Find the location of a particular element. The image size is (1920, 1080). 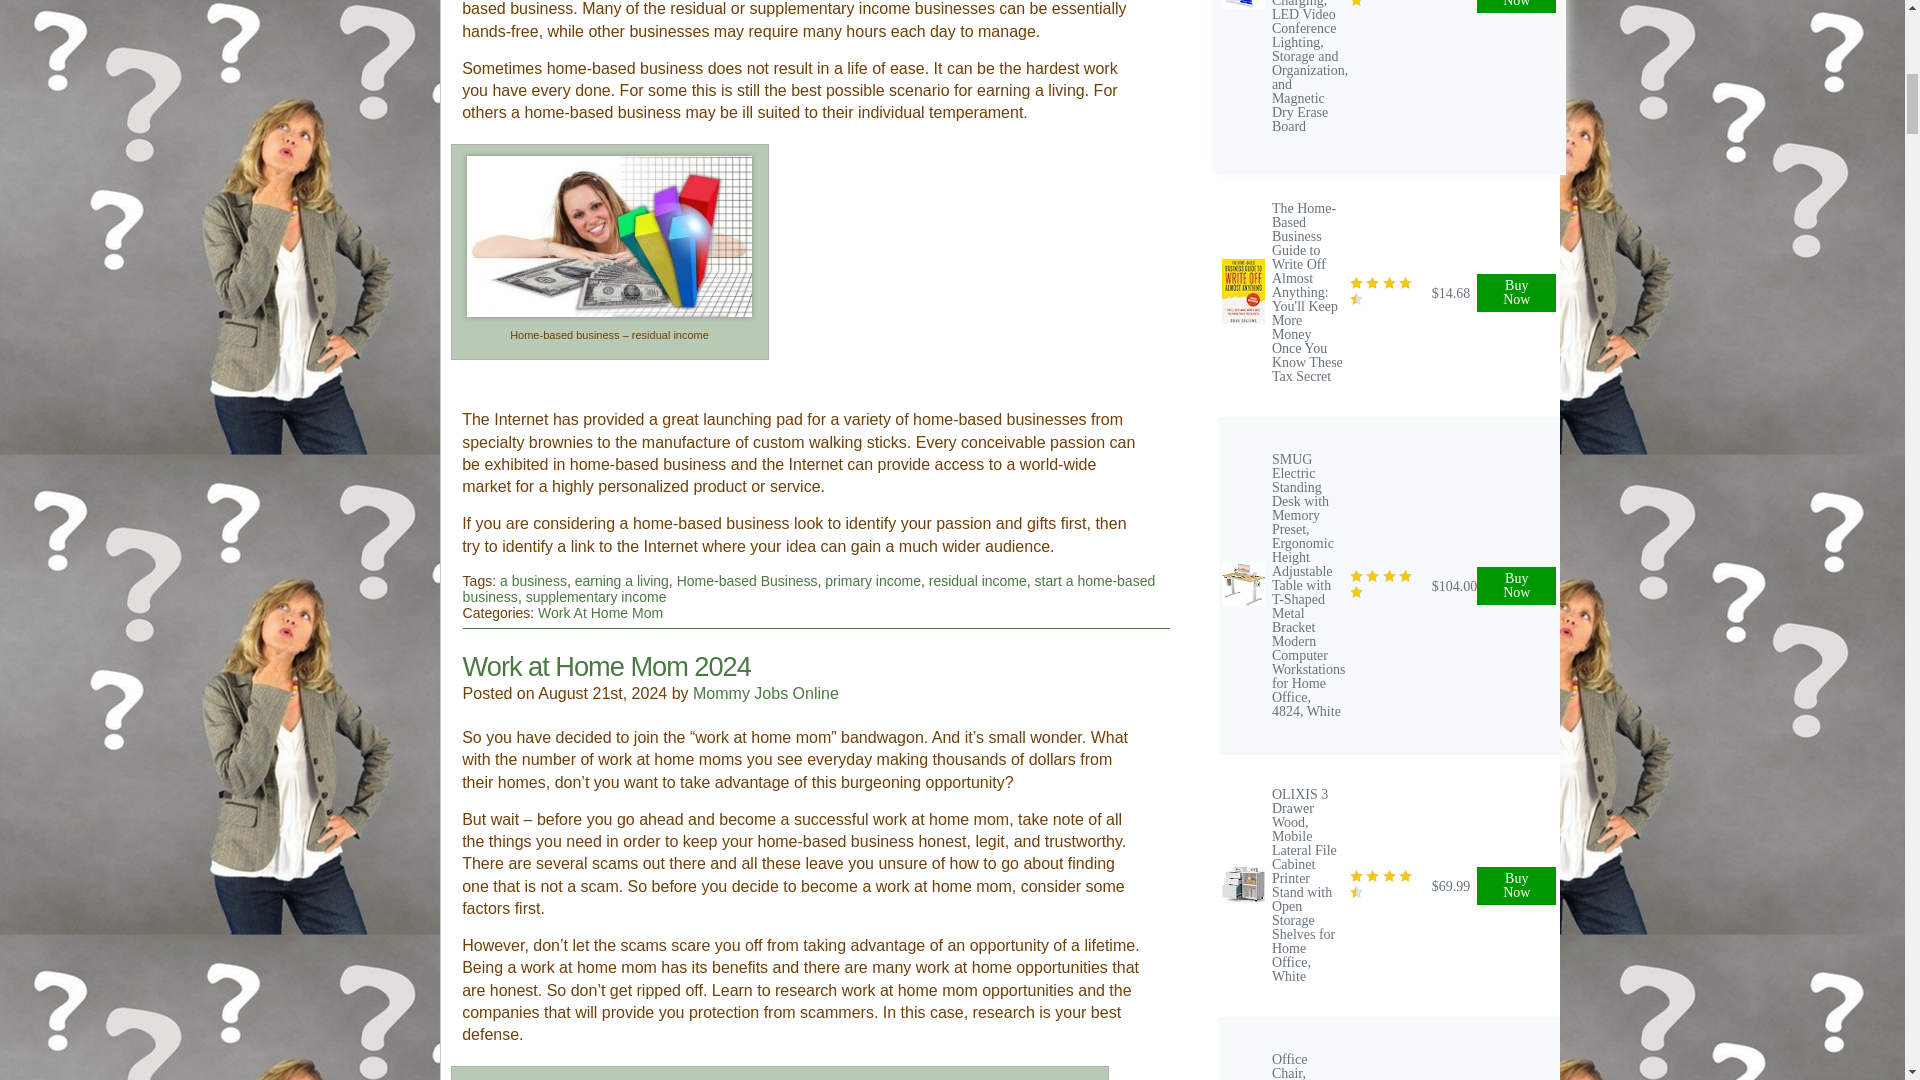

Work at Home Mom 2024 is located at coordinates (606, 666).